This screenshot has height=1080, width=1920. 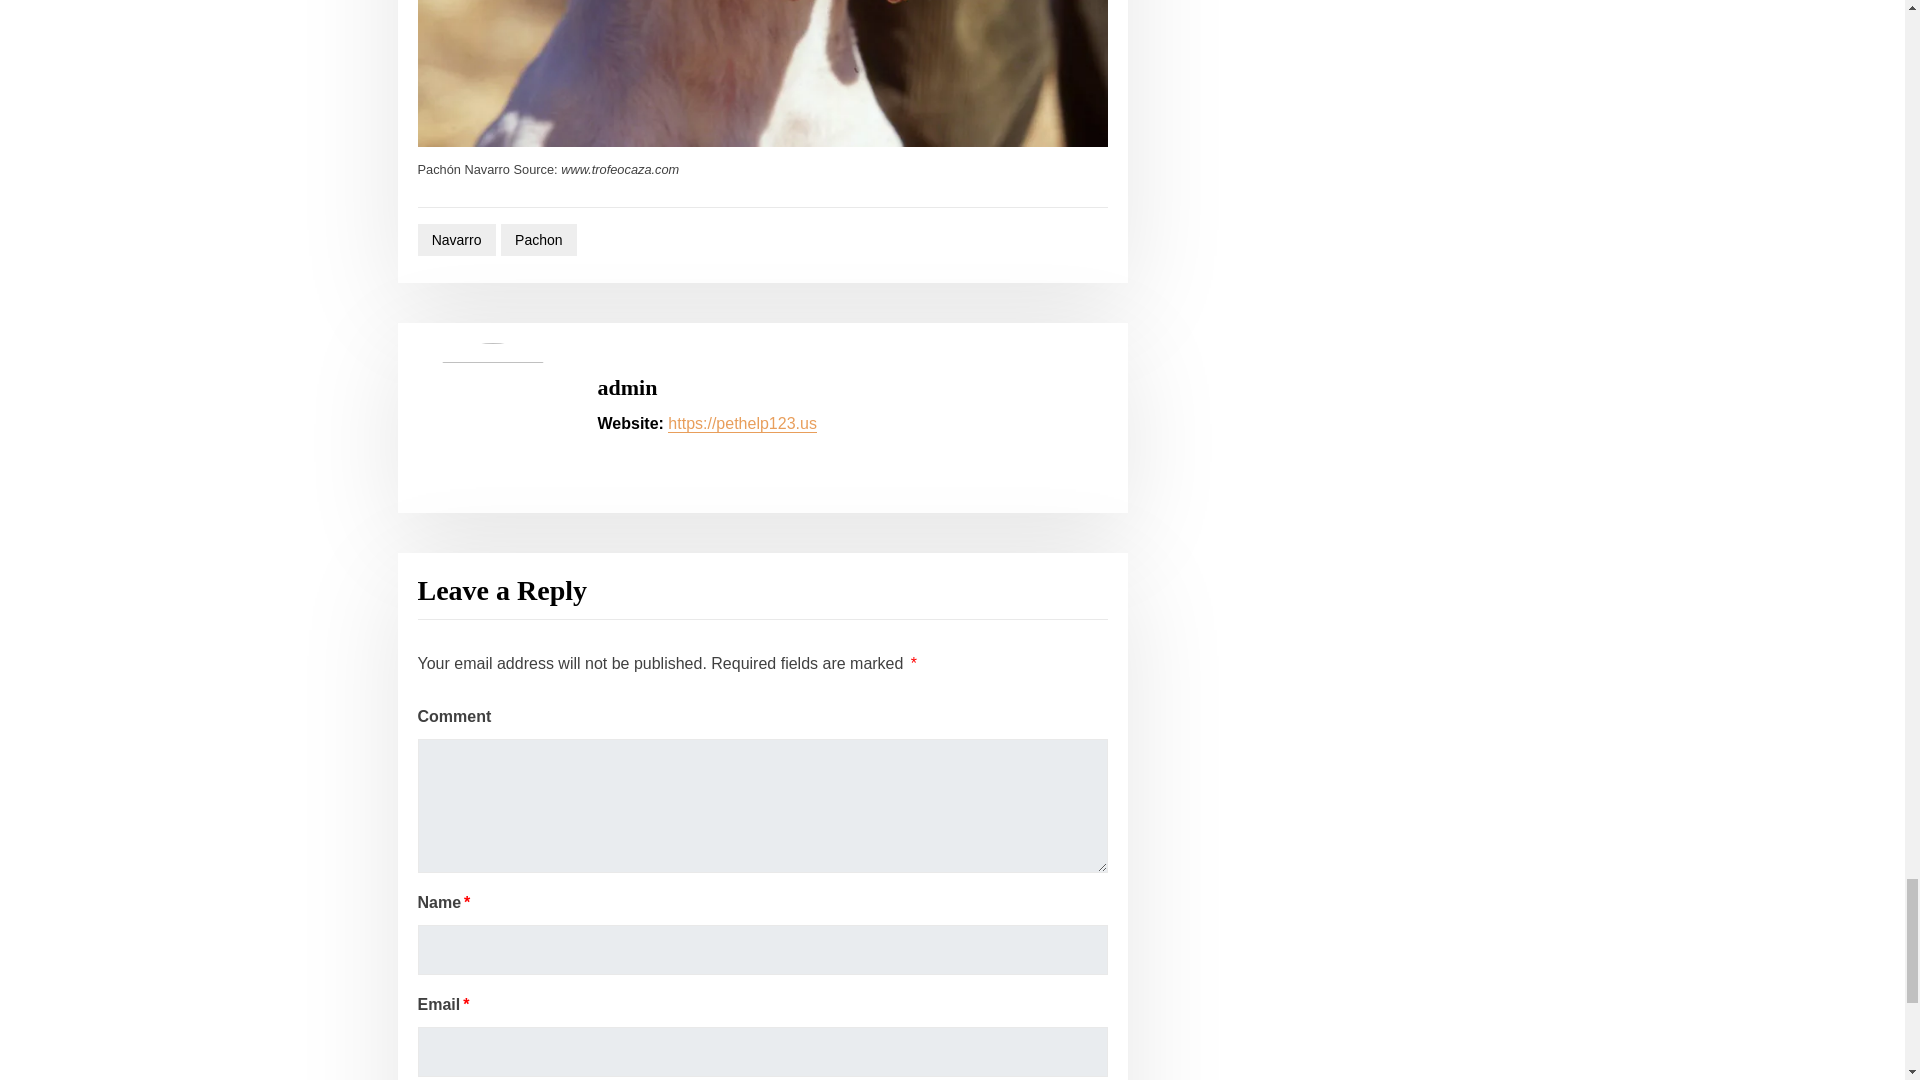 What do you see at coordinates (539, 240) in the screenshot?
I see `Pachon` at bounding box center [539, 240].